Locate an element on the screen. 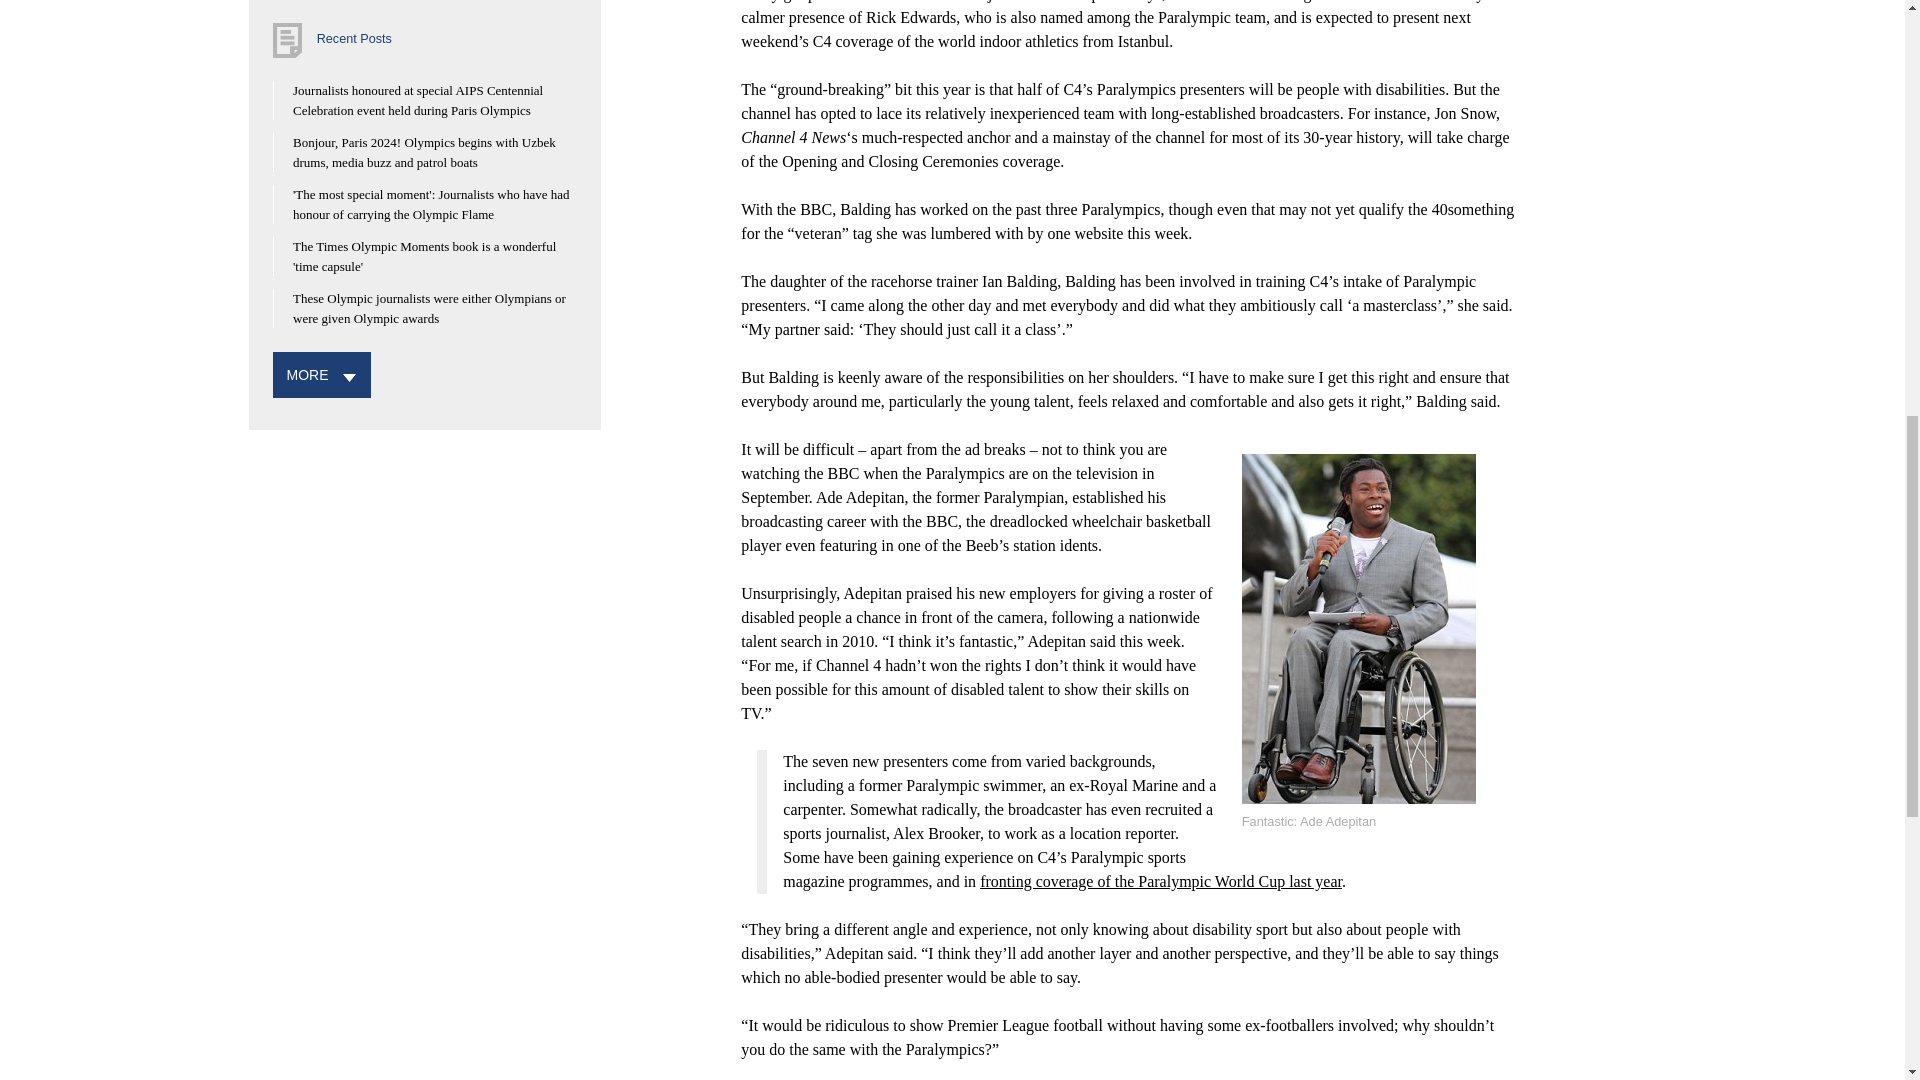 This screenshot has width=1920, height=1080. fronting coverage of the Paralympic World Cup last year is located at coordinates (1160, 880).